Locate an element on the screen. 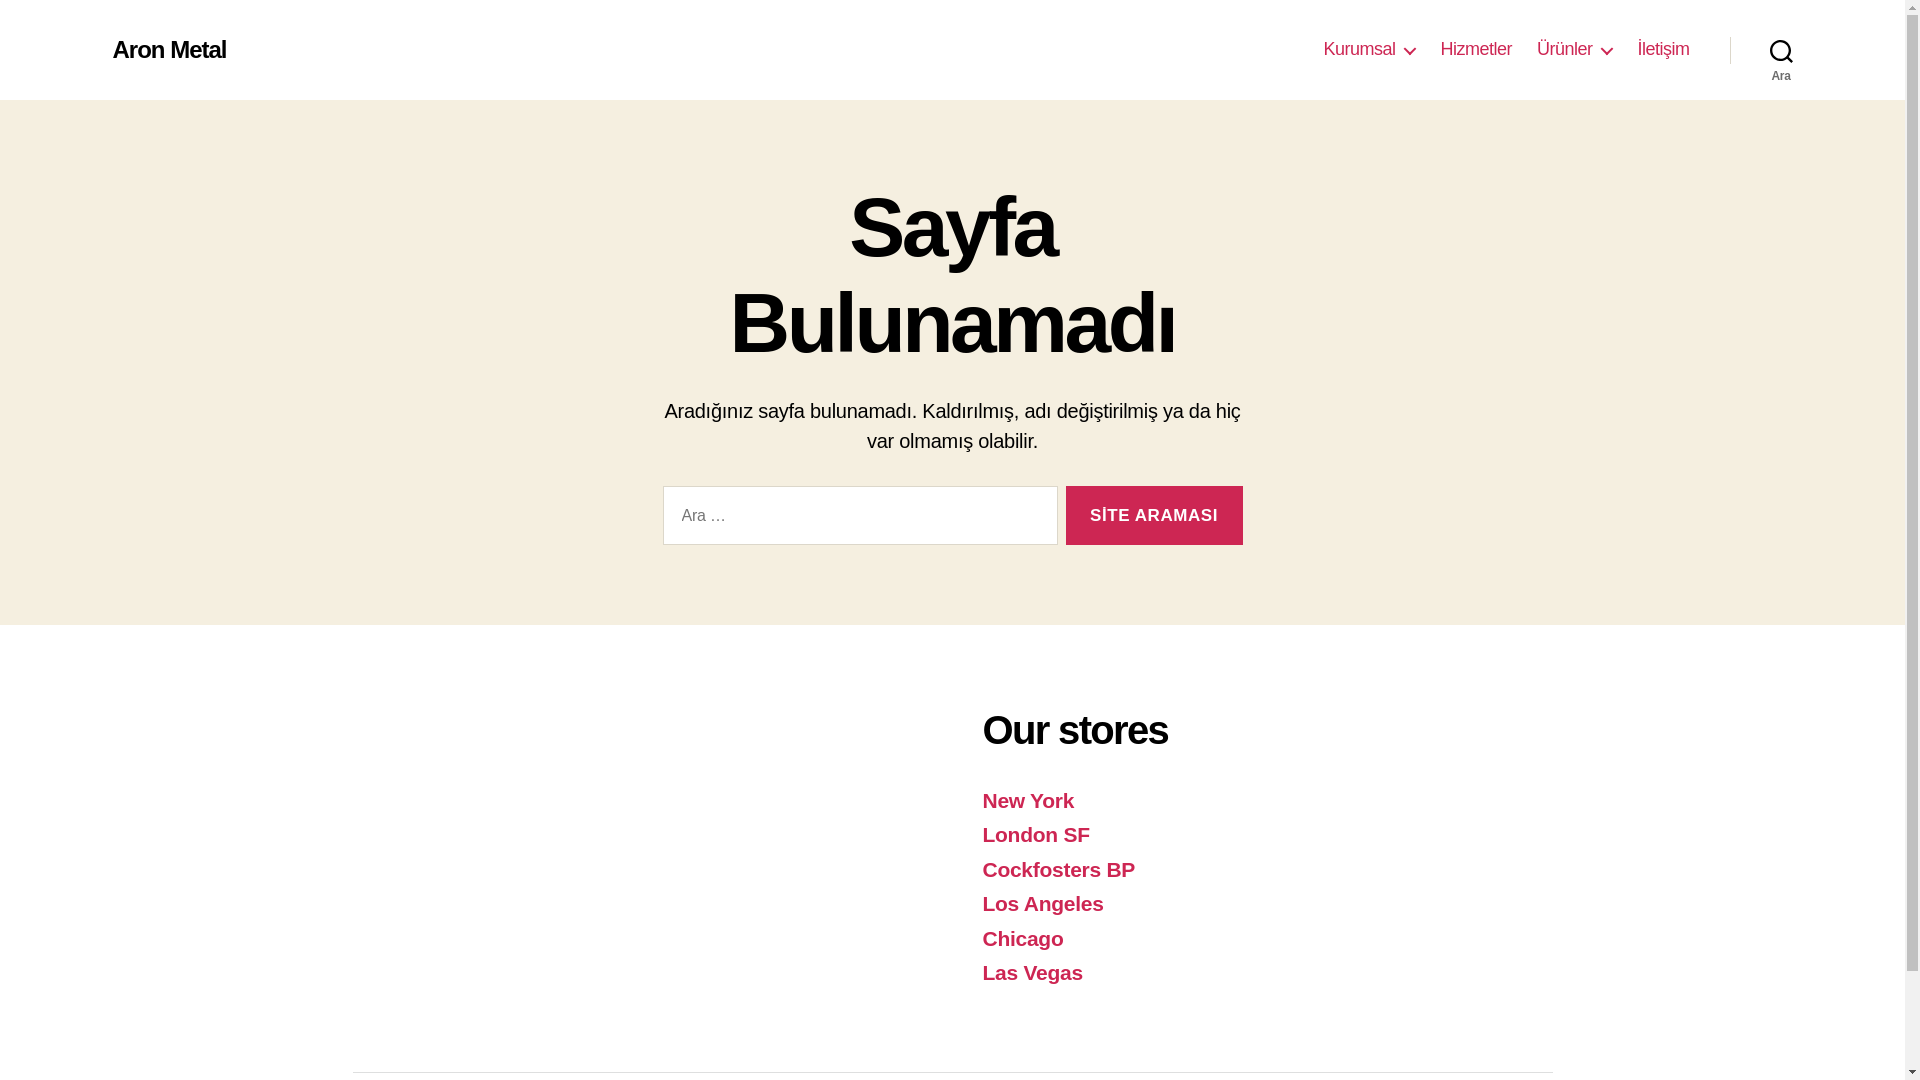 The image size is (1920, 1080). Hizmetler is located at coordinates (1476, 49).